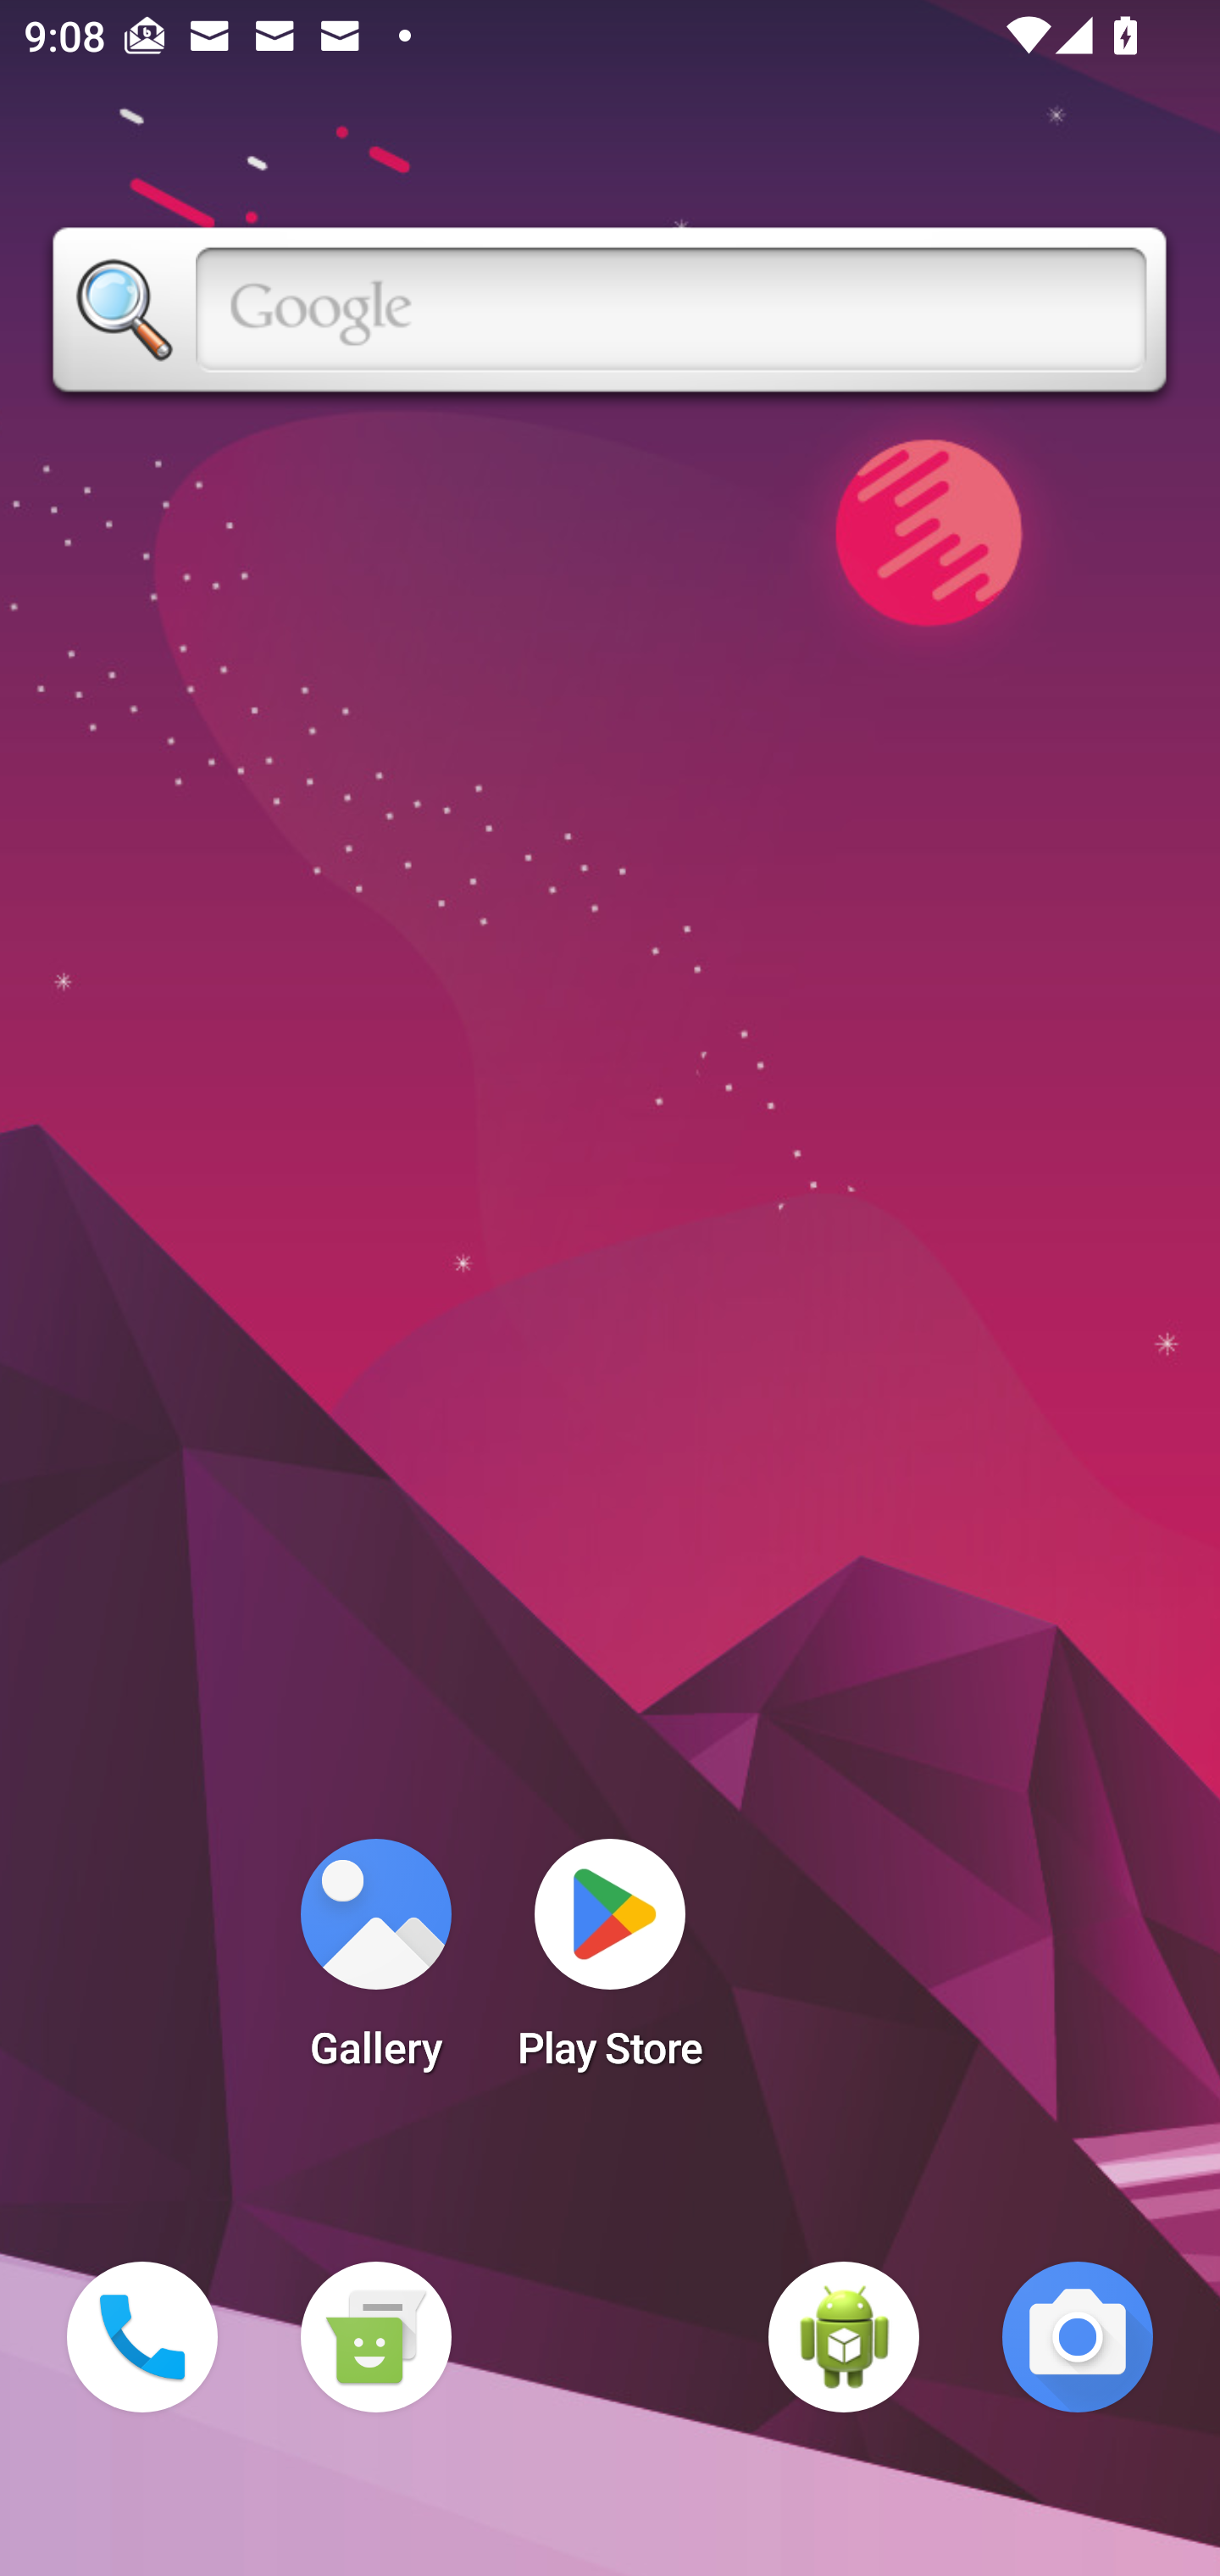  Describe the element at coordinates (375, 1964) in the screenshot. I see `Gallery` at that location.